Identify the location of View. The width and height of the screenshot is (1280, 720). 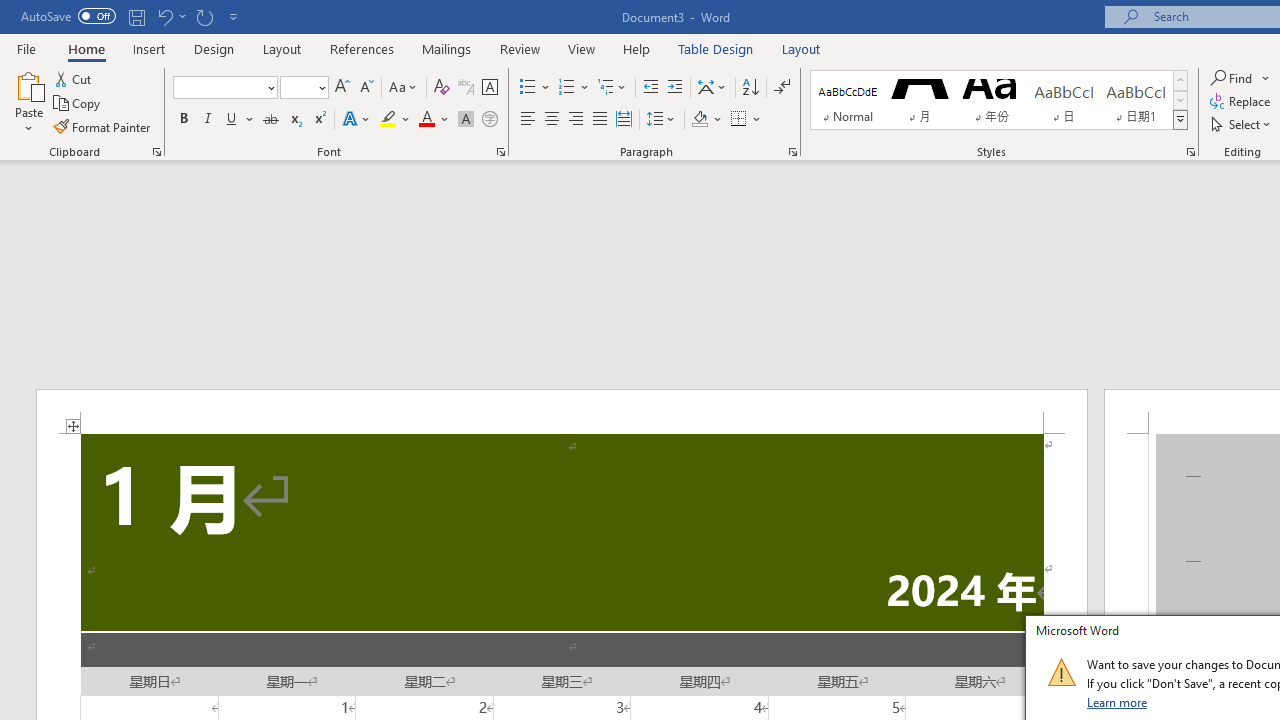
(582, 48).